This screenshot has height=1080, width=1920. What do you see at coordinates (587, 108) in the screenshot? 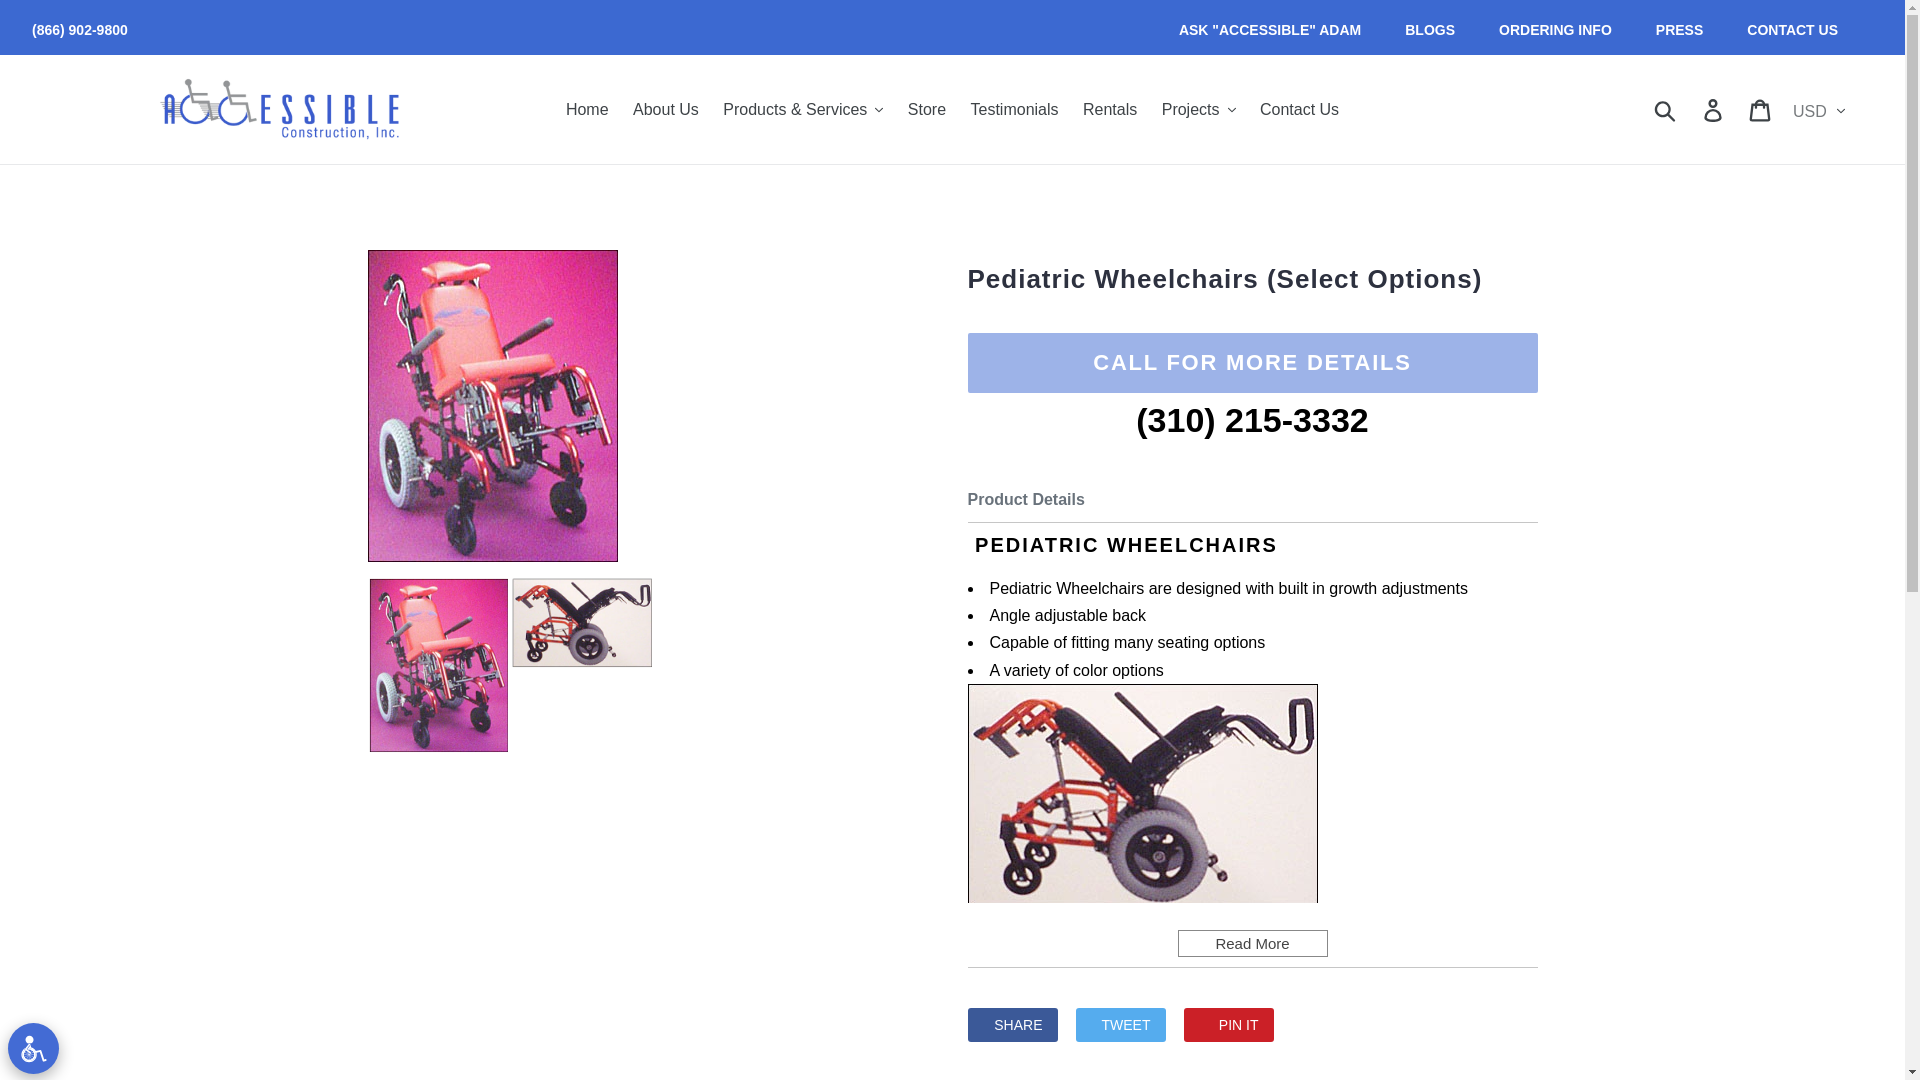
I see `Home` at bounding box center [587, 108].